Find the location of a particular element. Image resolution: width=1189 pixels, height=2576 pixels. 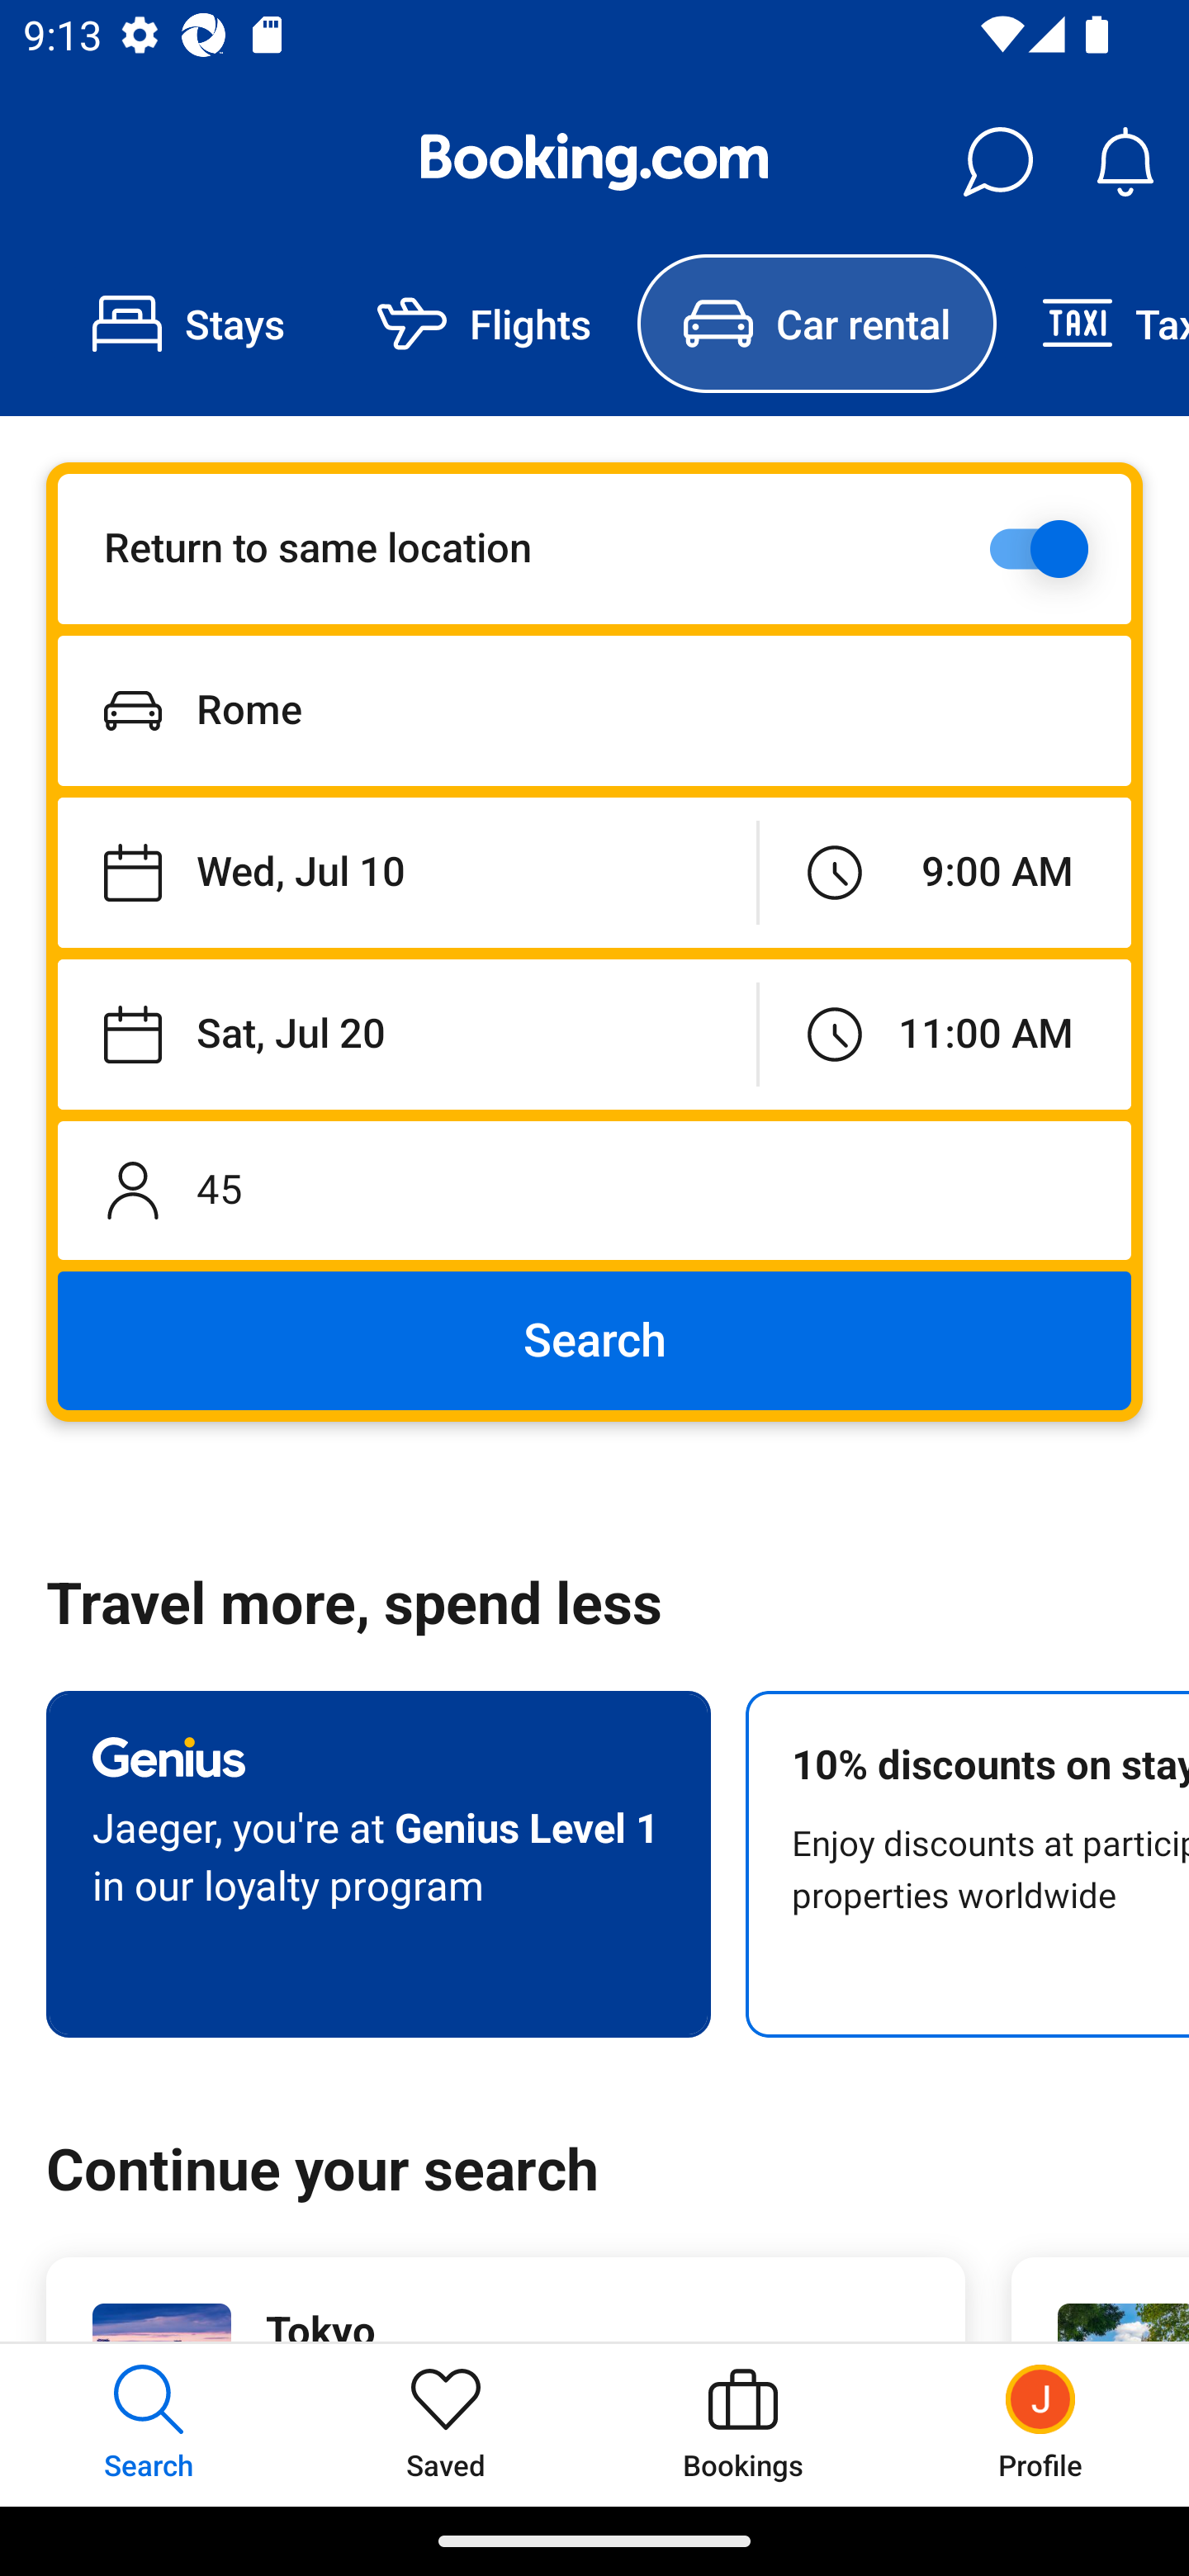

Car rental is located at coordinates (816, 324).